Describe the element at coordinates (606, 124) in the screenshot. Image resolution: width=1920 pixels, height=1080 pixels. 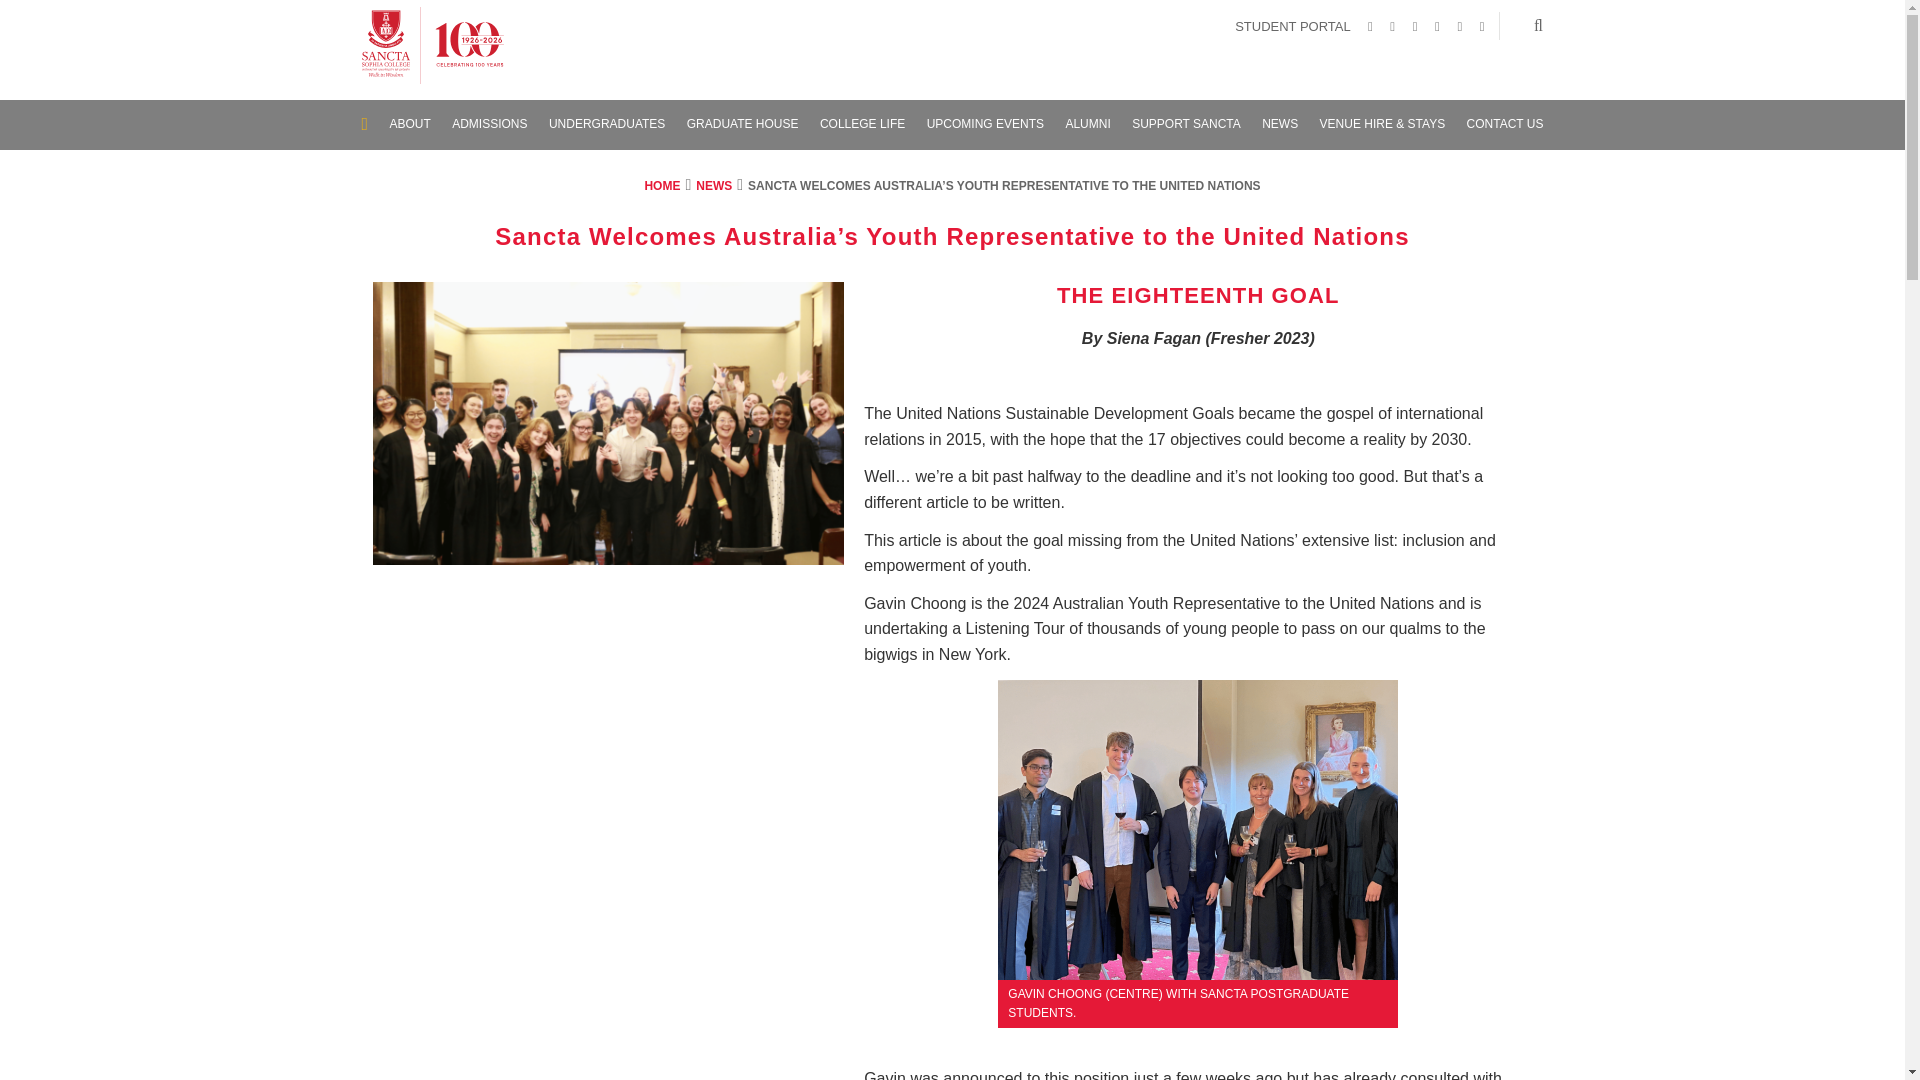
I see `UNDERGRADUATES` at that location.